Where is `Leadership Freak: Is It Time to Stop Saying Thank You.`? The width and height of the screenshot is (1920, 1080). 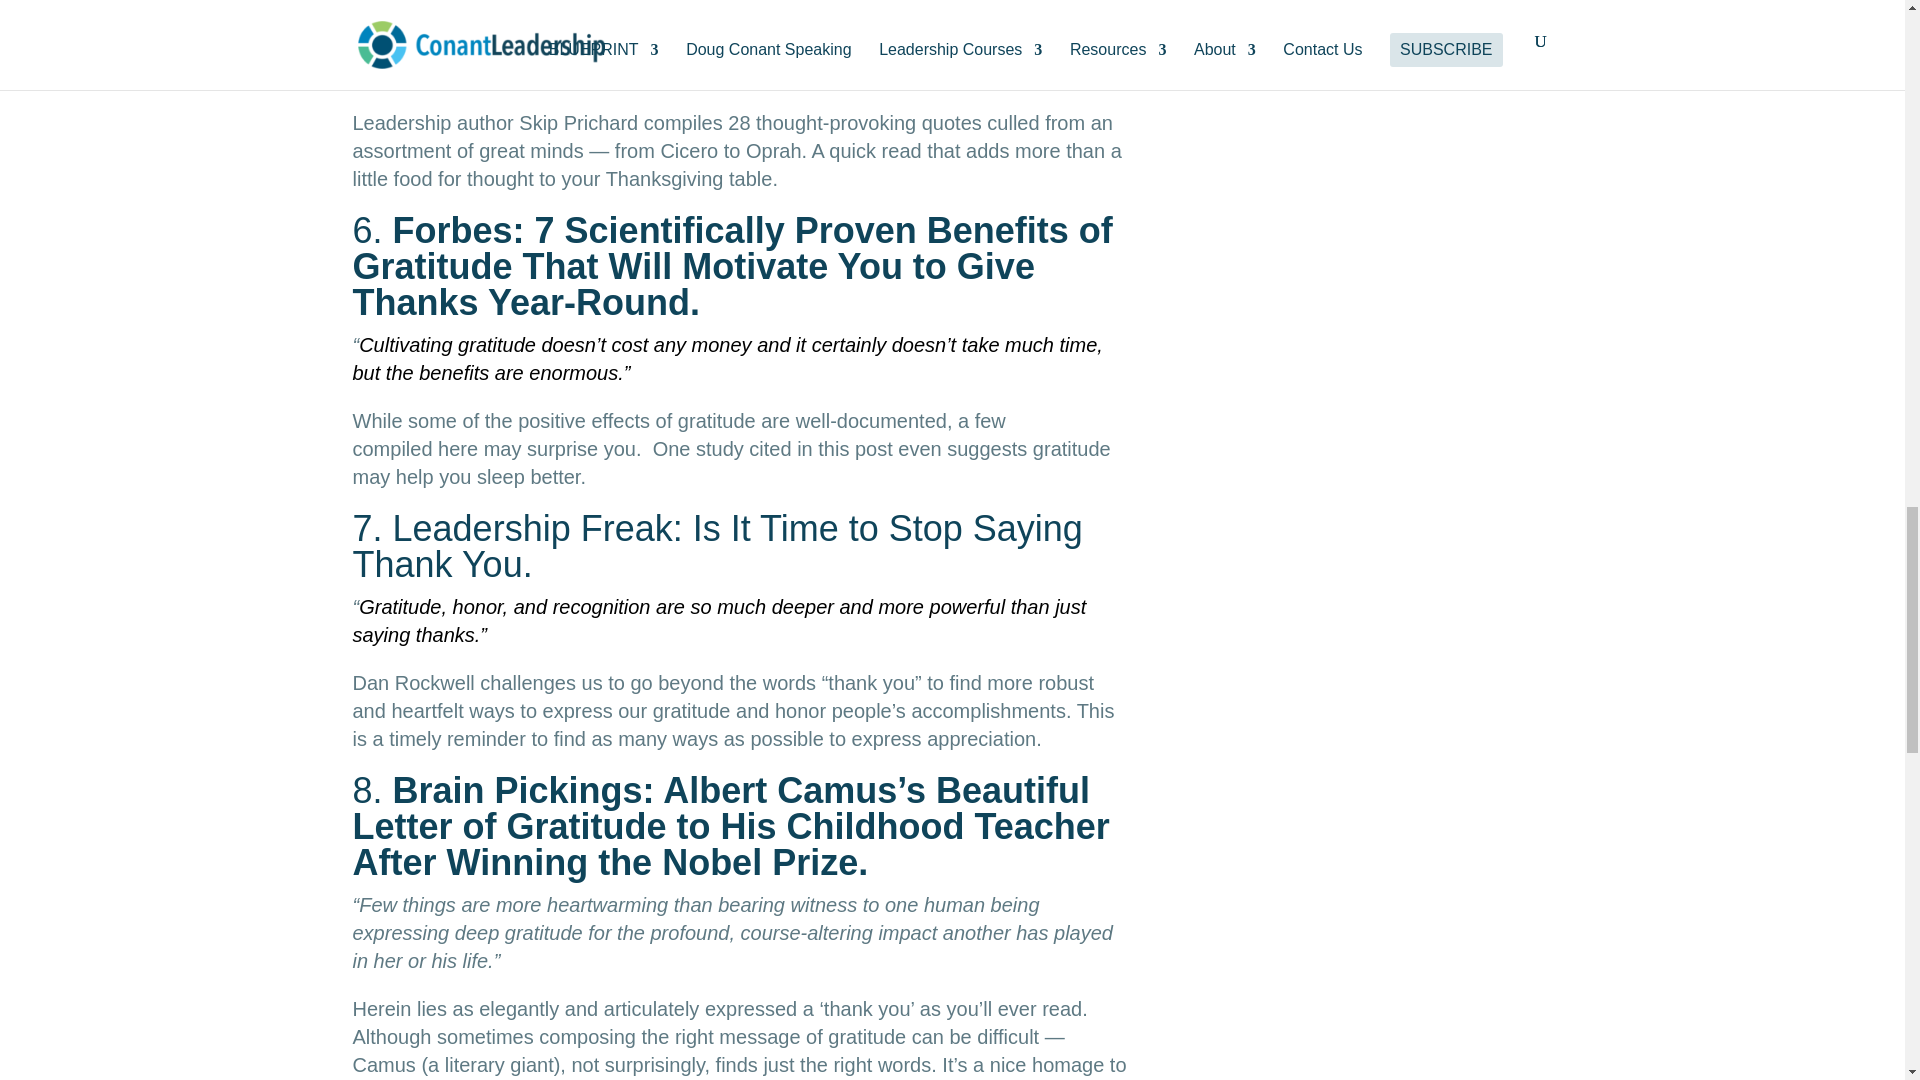
Leadership Freak: Is It Time to Stop Saying Thank You. is located at coordinates (716, 546).